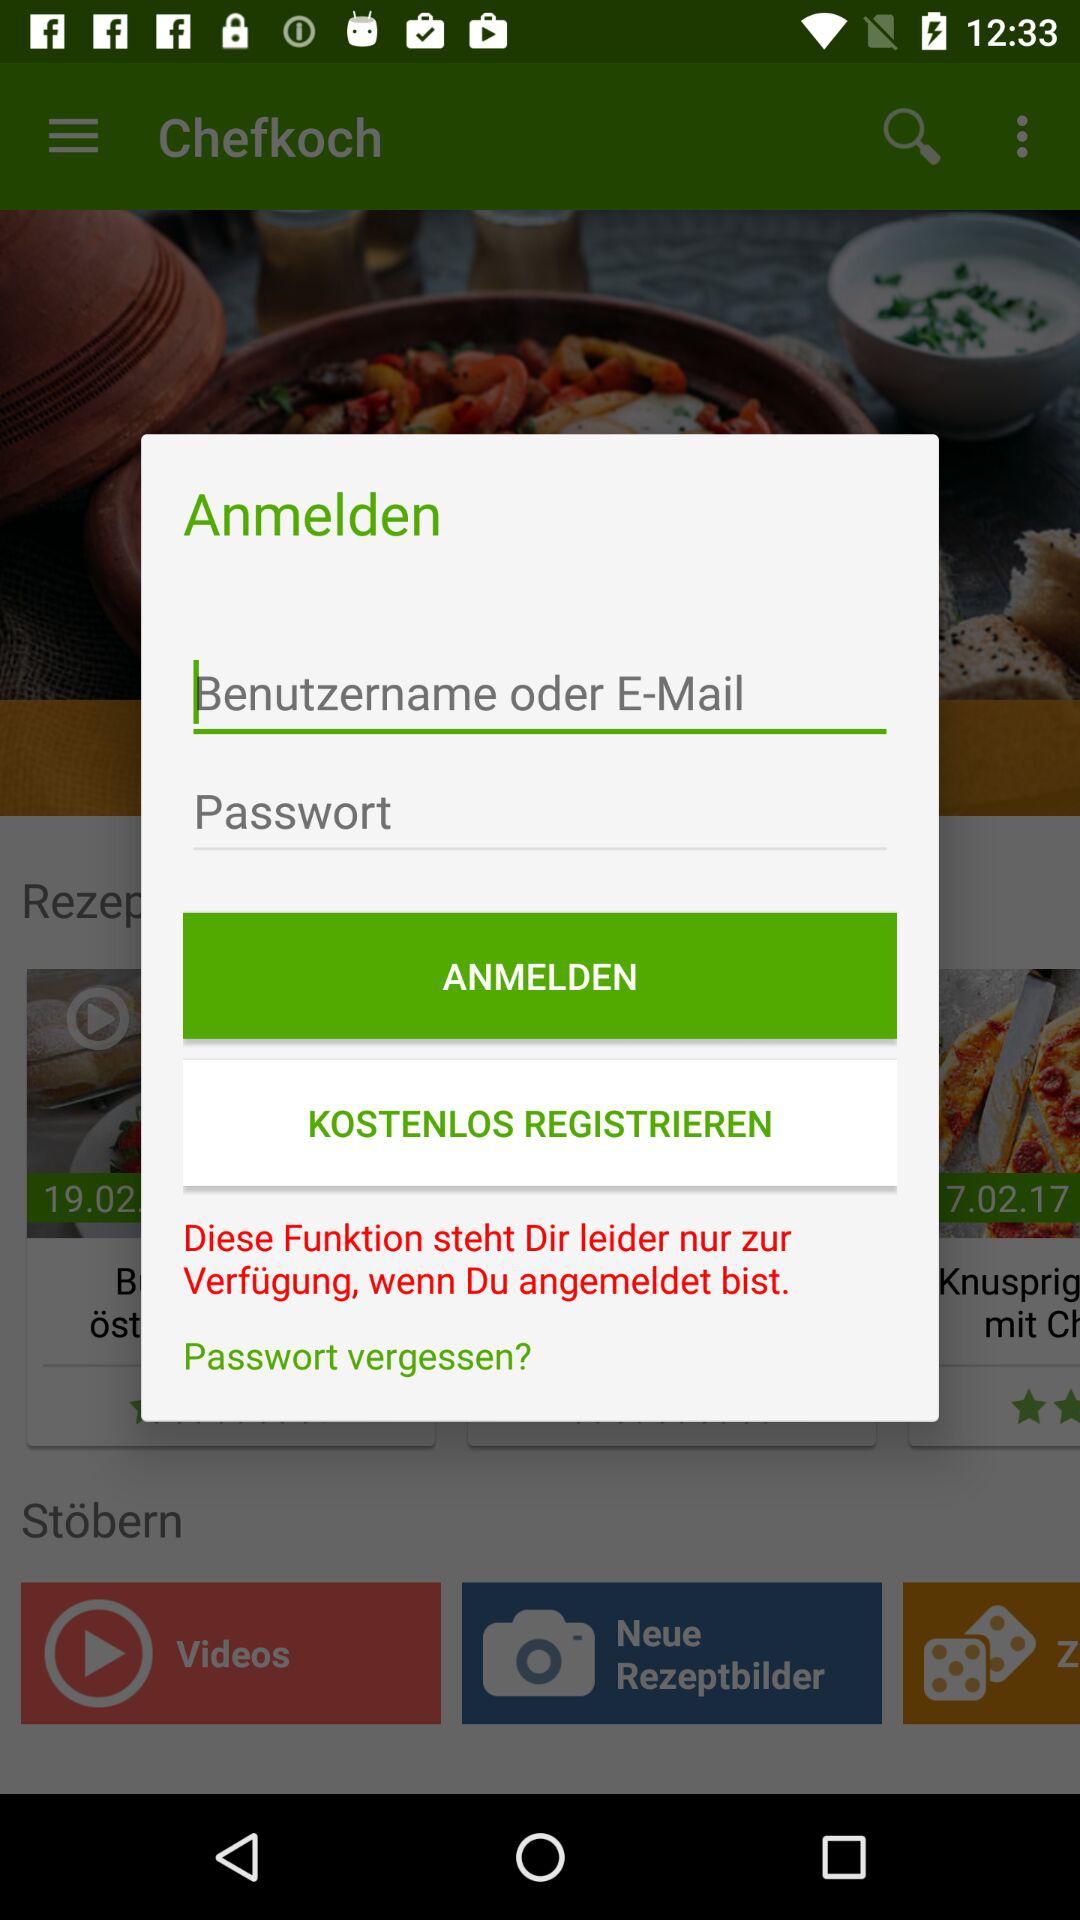 Image resolution: width=1080 pixels, height=1920 pixels. What do you see at coordinates (540, 1122) in the screenshot?
I see `tap the item above diese funktion steht item` at bounding box center [540, 1122].